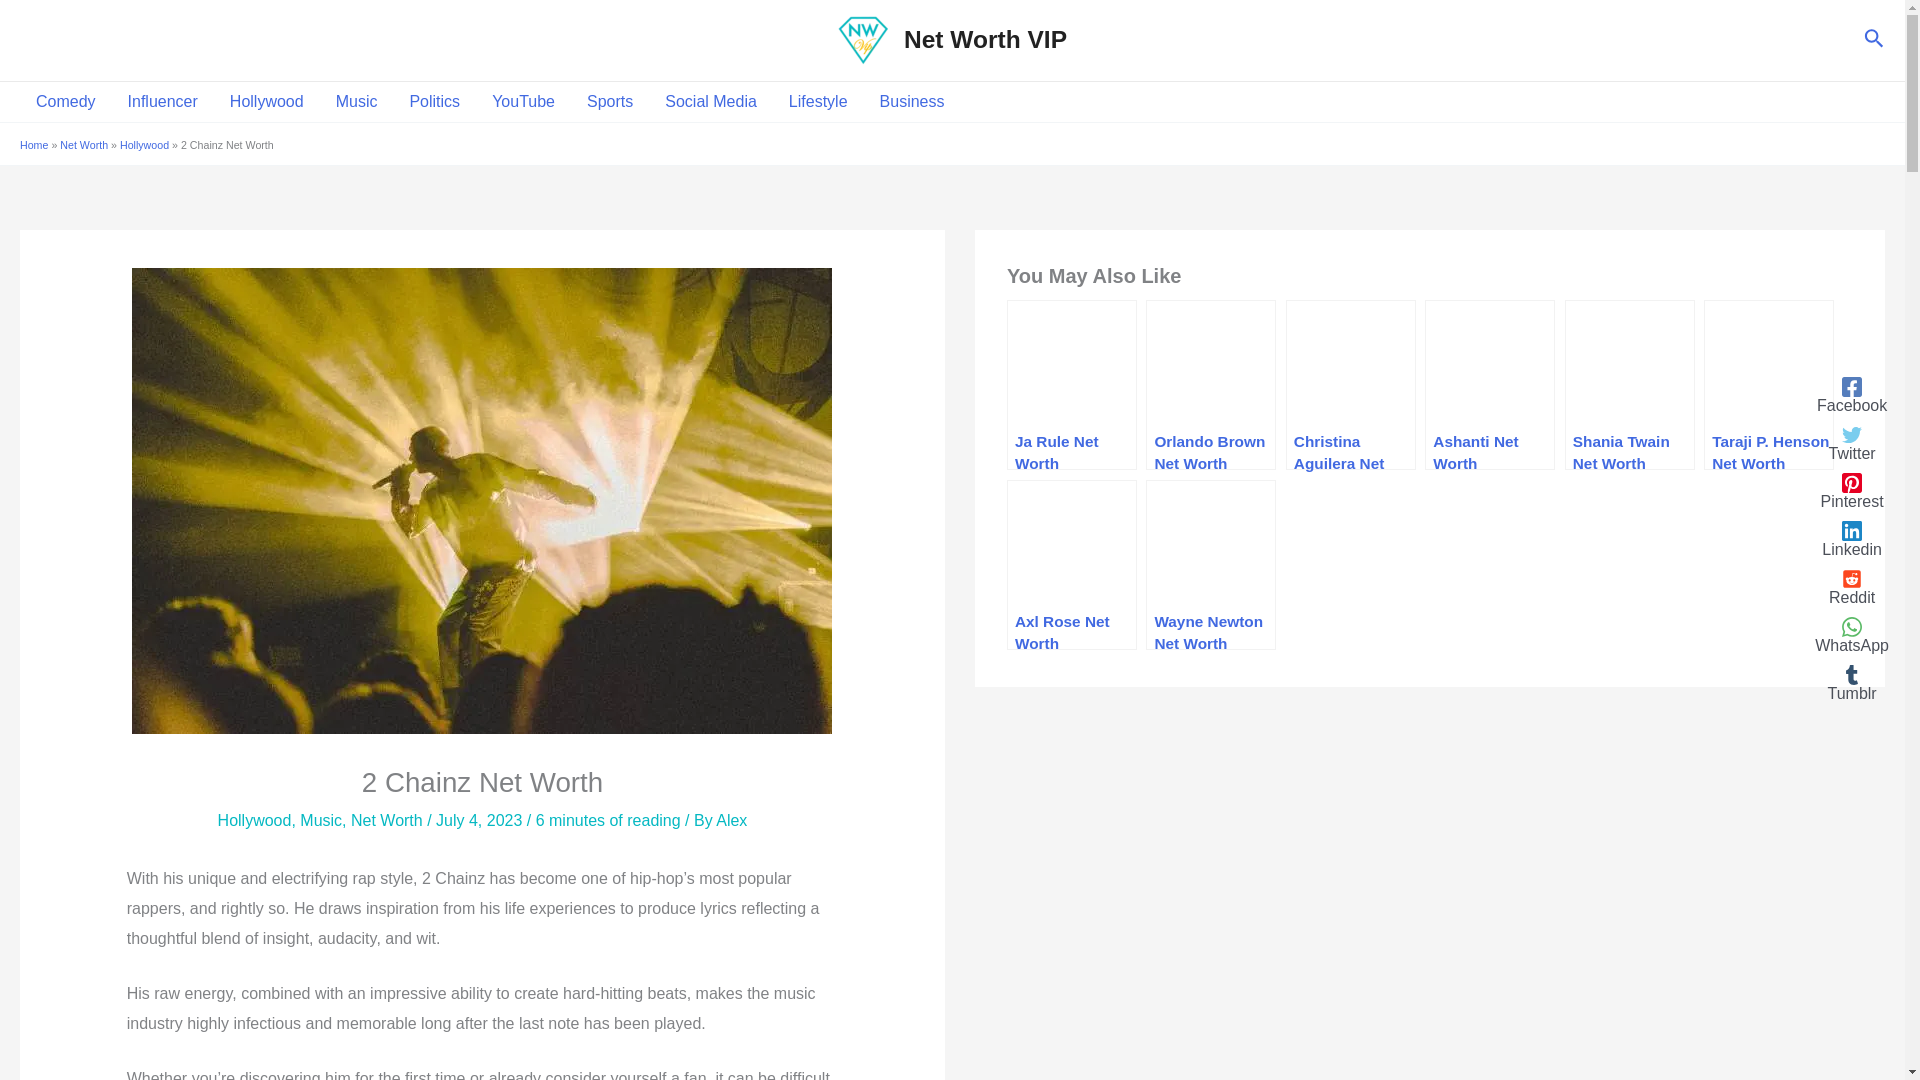  I want to click on Sports, so click(609, 102).